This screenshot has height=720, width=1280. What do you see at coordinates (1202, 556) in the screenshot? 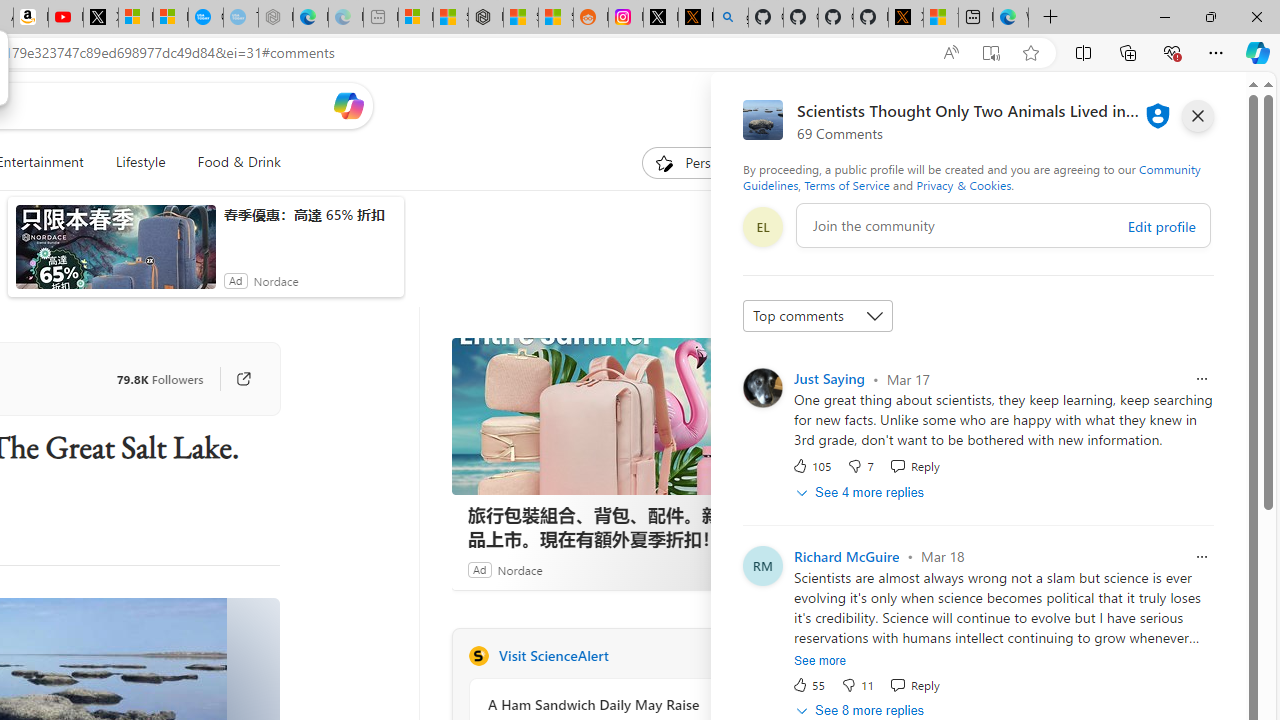
I see `Report comment` at bounding box center [1202, 556].